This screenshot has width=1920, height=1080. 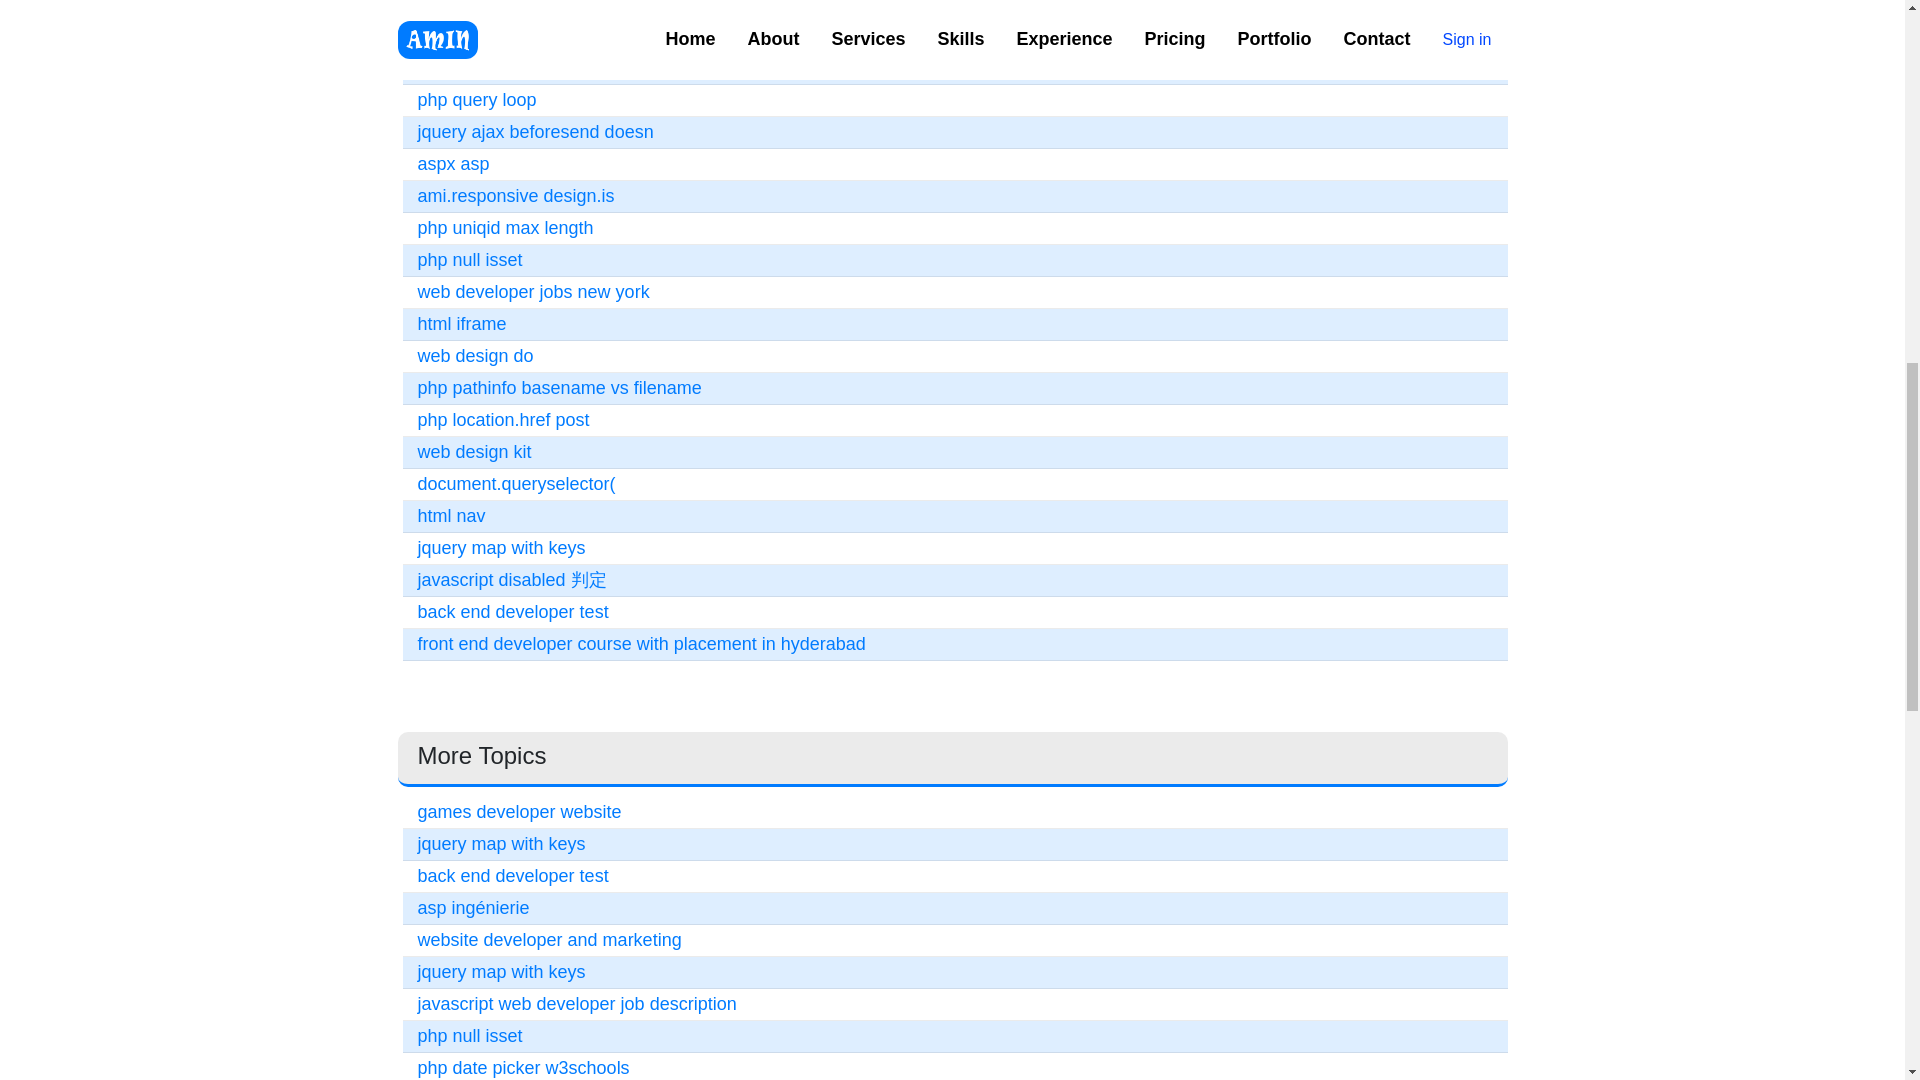 What do you see at coordinates (506, 228) in the screenshot?
I see `php uniqid max length` at bounding box center [506, 228].